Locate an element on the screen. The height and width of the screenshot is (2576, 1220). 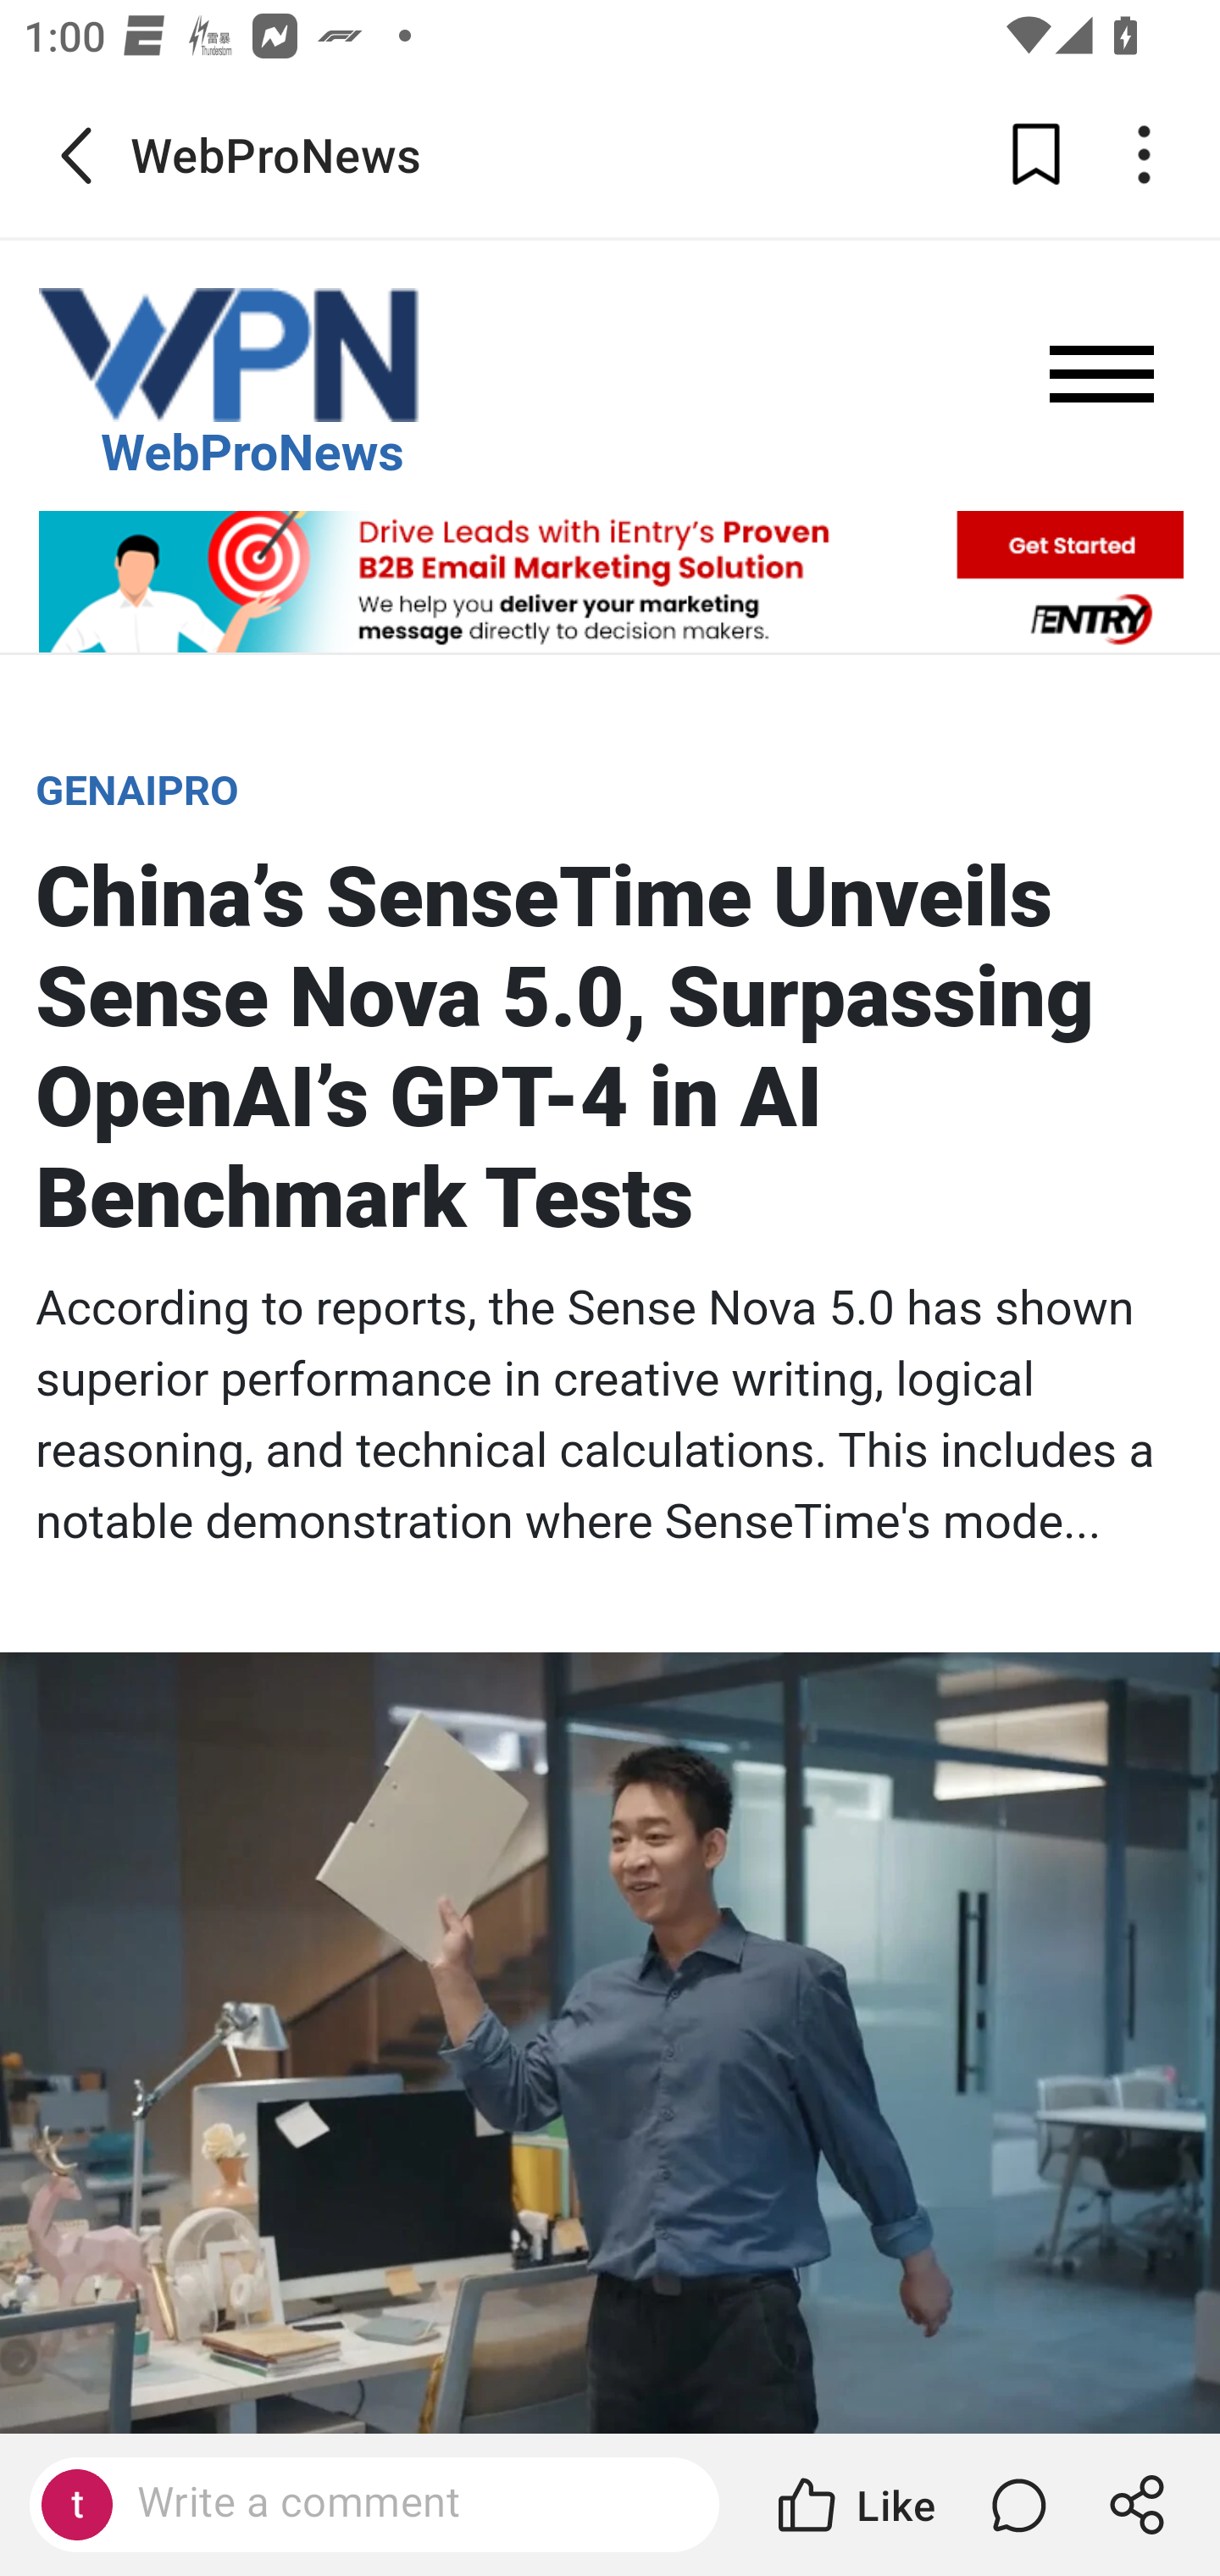
Like is located at coordinates (854, 2505).